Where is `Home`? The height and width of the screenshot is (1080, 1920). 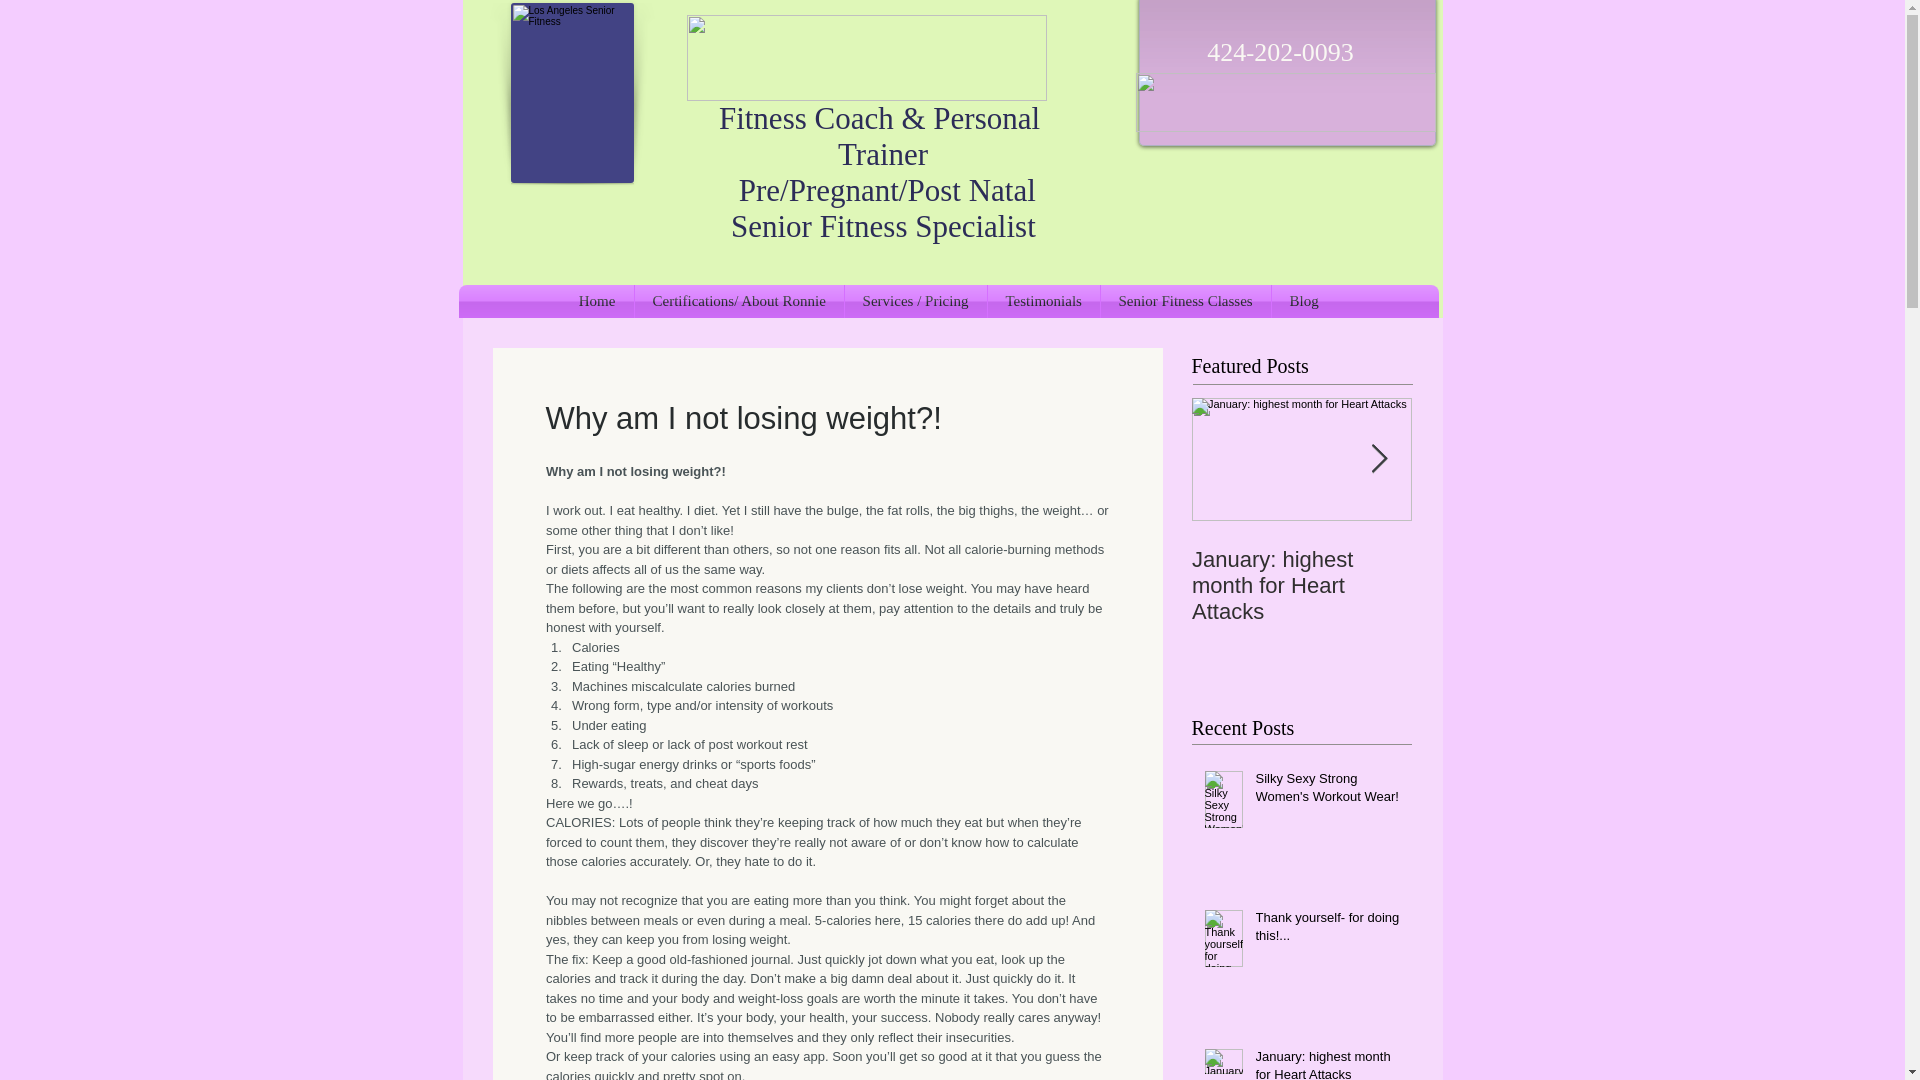 Home is located at coordinates (596, 301).